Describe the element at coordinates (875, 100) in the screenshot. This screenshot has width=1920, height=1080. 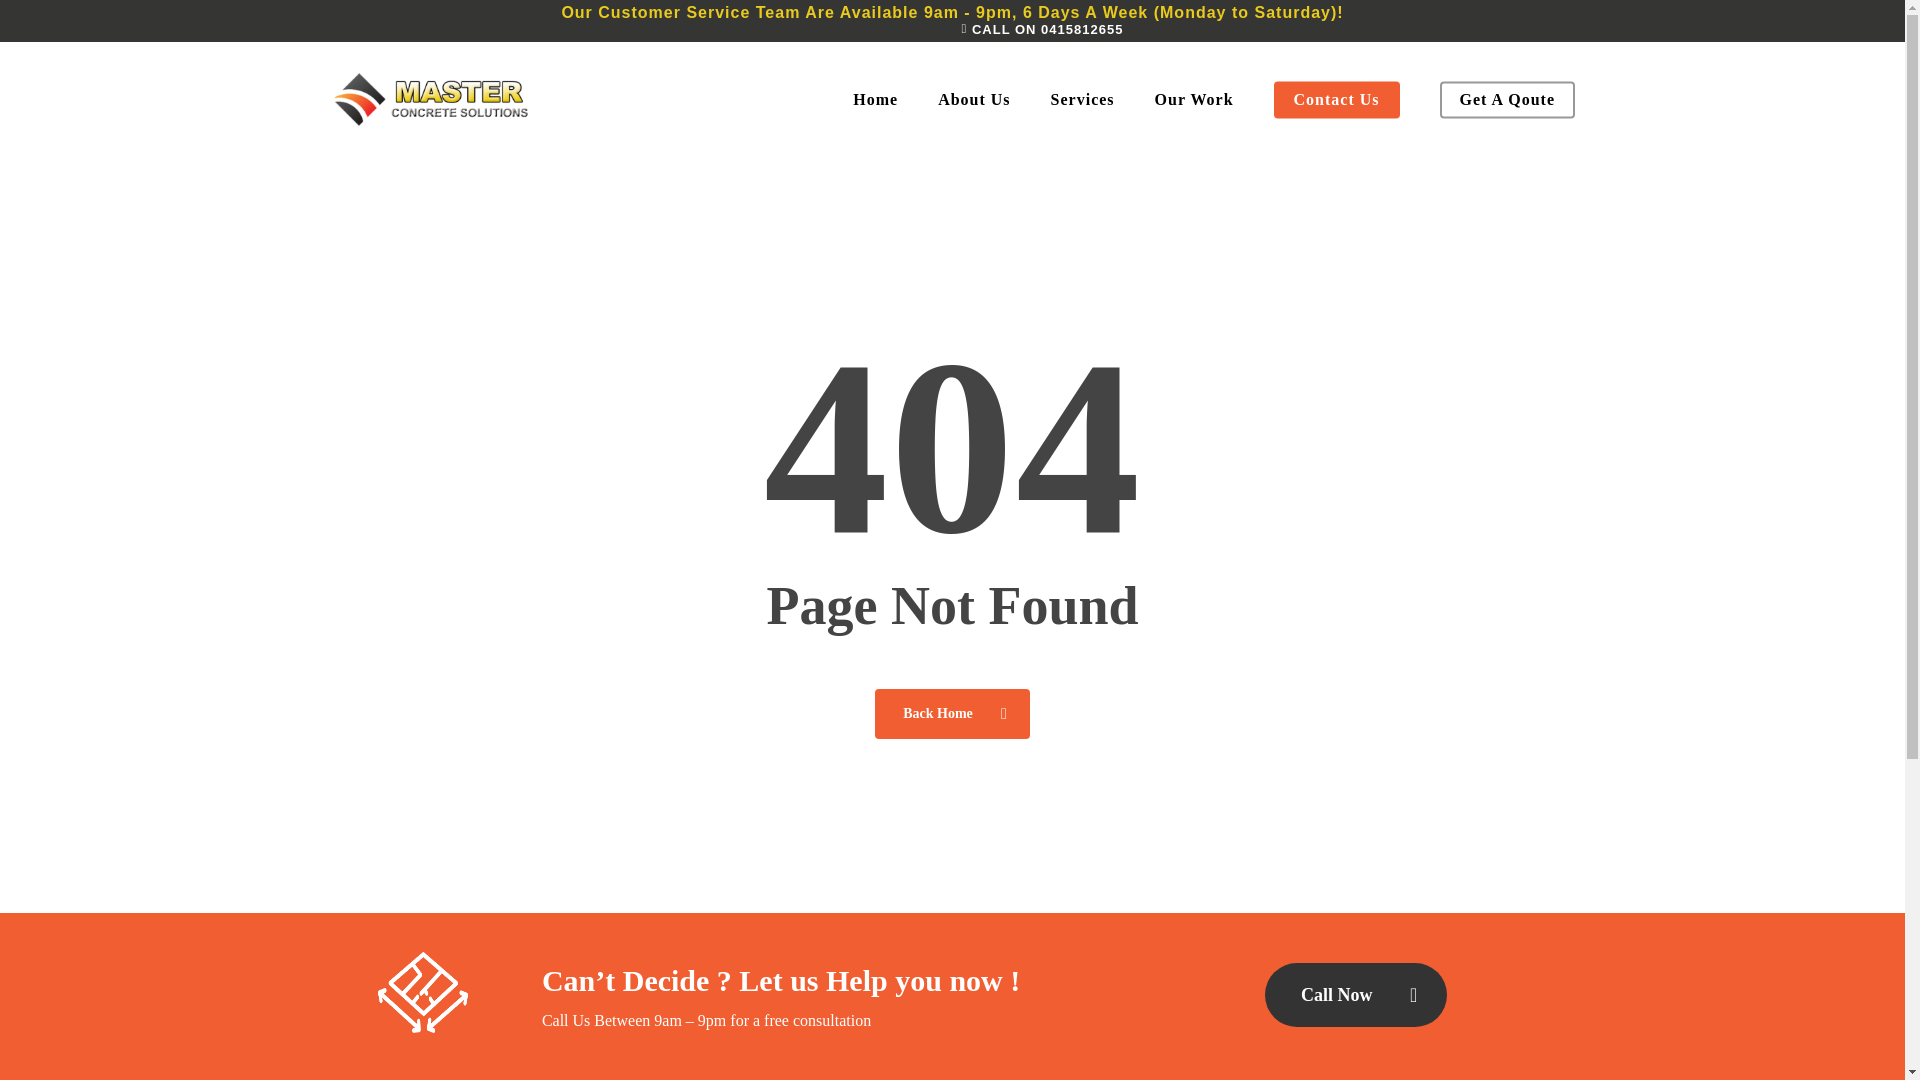
I see `Home` at that location.